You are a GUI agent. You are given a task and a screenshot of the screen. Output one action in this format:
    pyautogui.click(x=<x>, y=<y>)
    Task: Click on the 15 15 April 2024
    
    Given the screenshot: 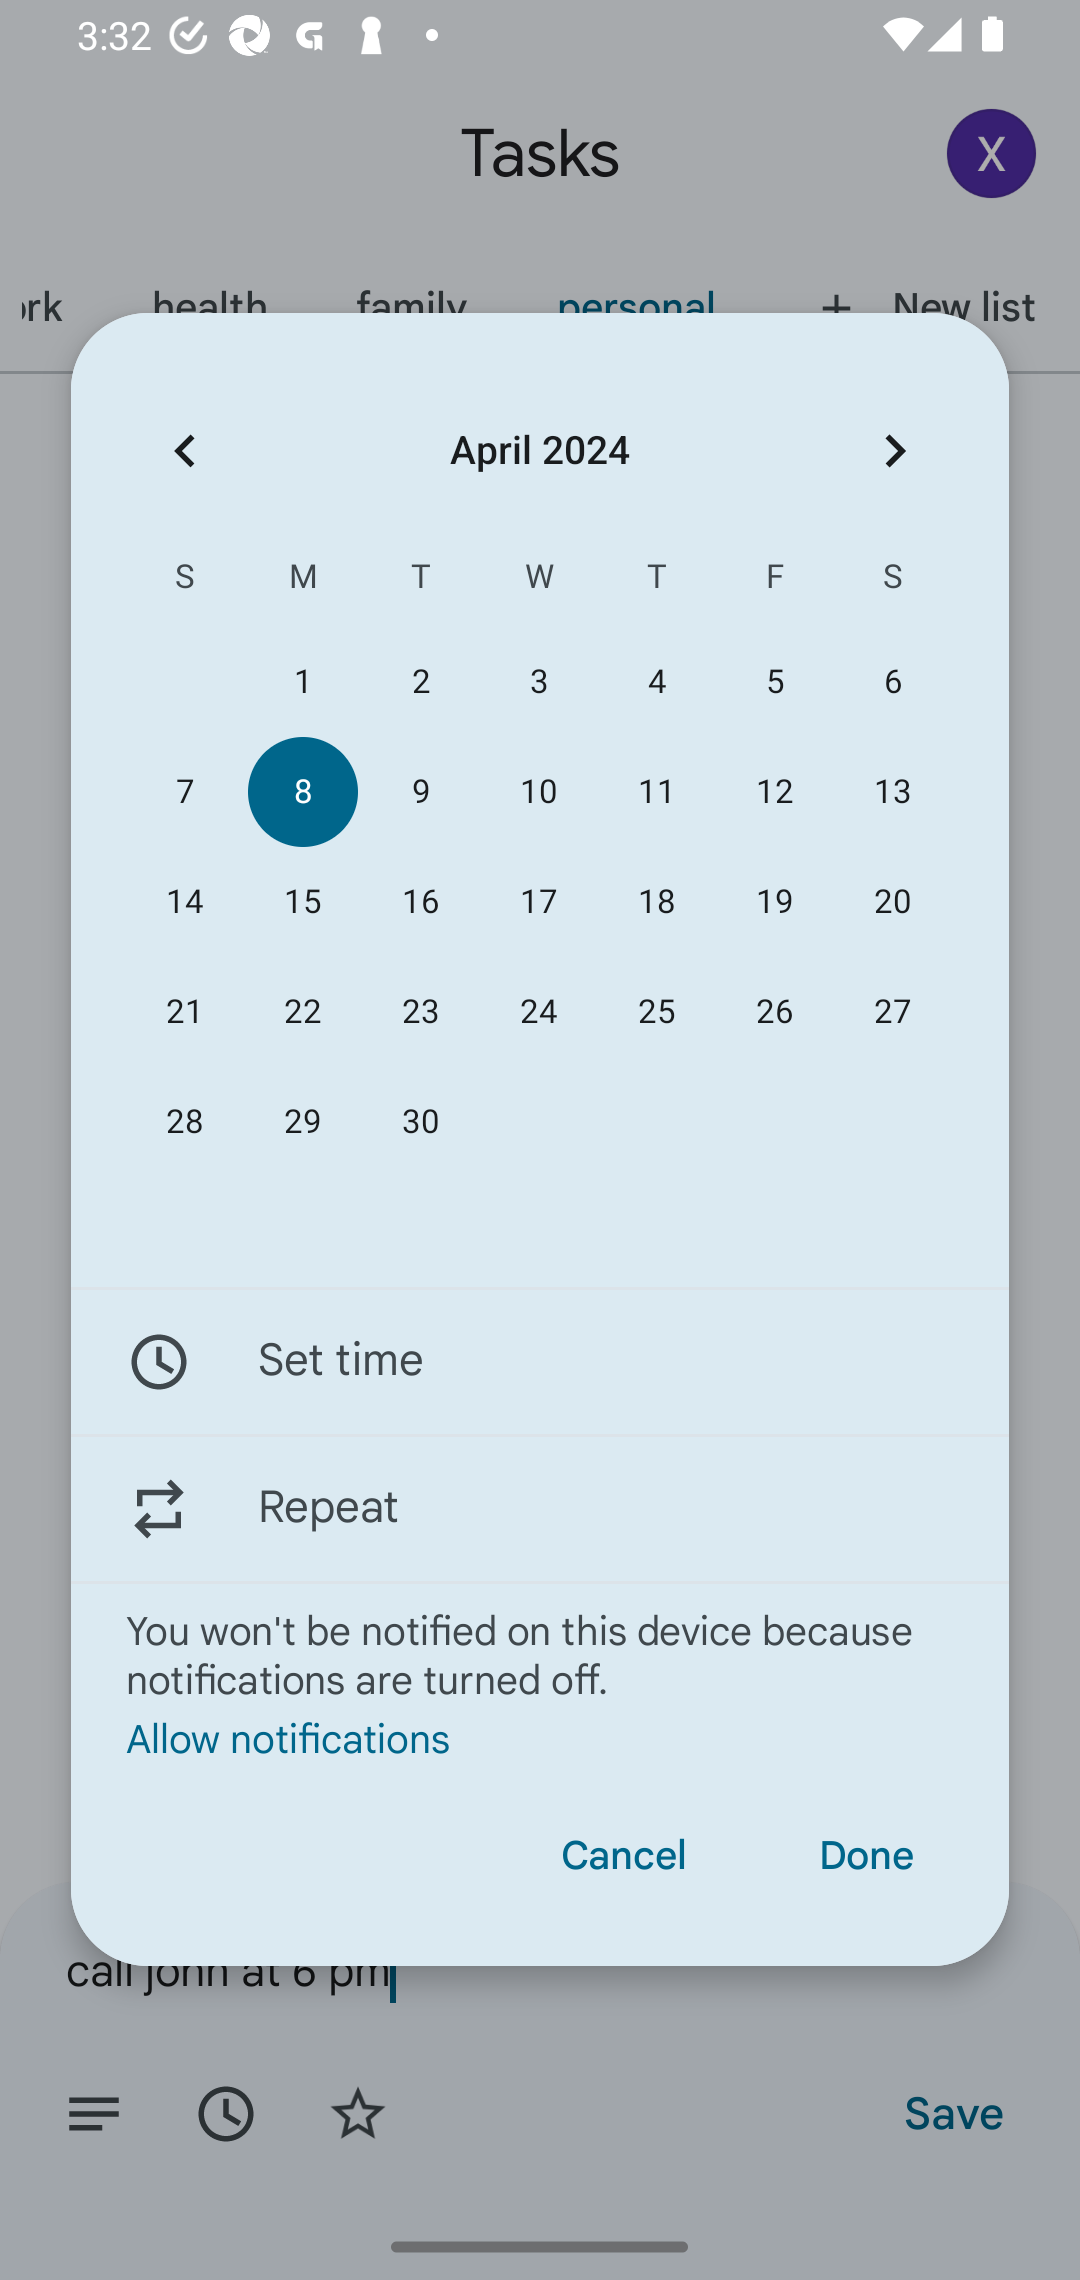 What is the action you would take?
    pyautogui.click(x=302, y=901)
    